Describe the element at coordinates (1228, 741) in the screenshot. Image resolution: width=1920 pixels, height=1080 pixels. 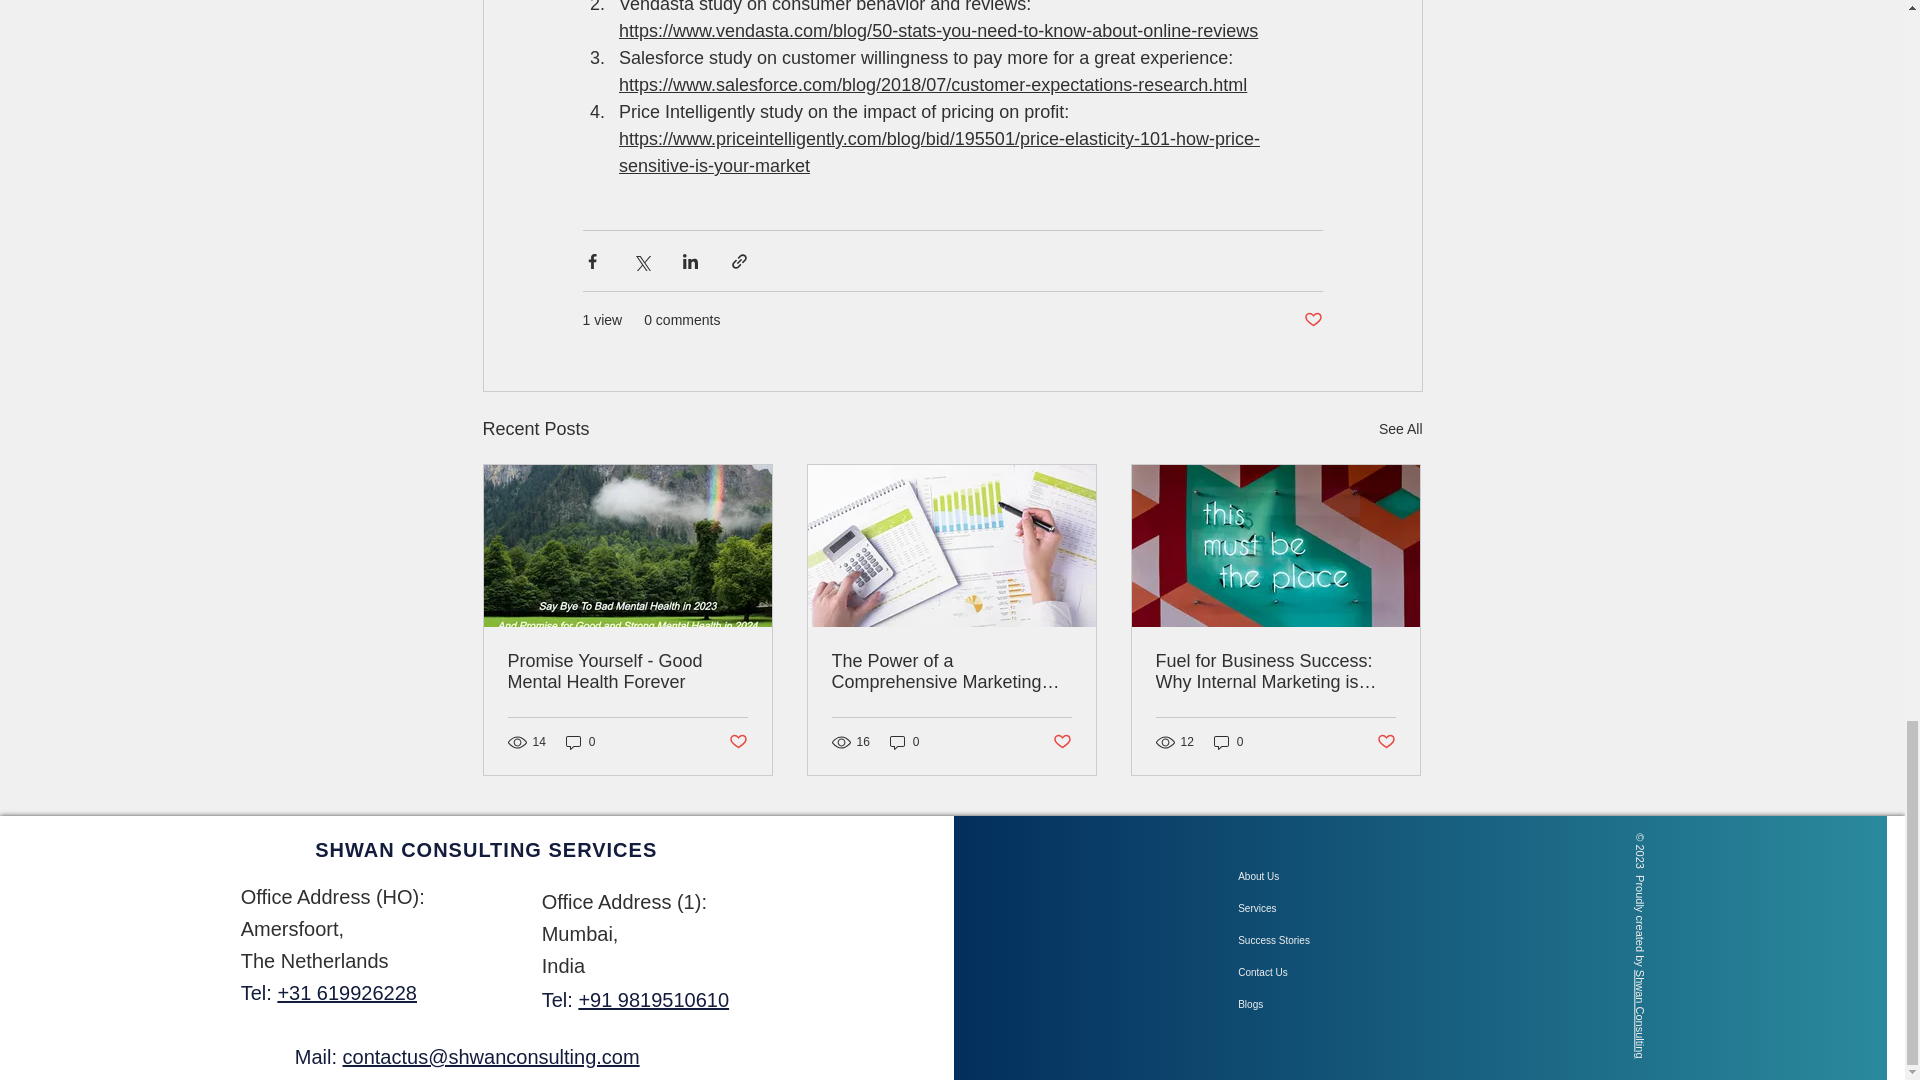
I see `0` at that location.